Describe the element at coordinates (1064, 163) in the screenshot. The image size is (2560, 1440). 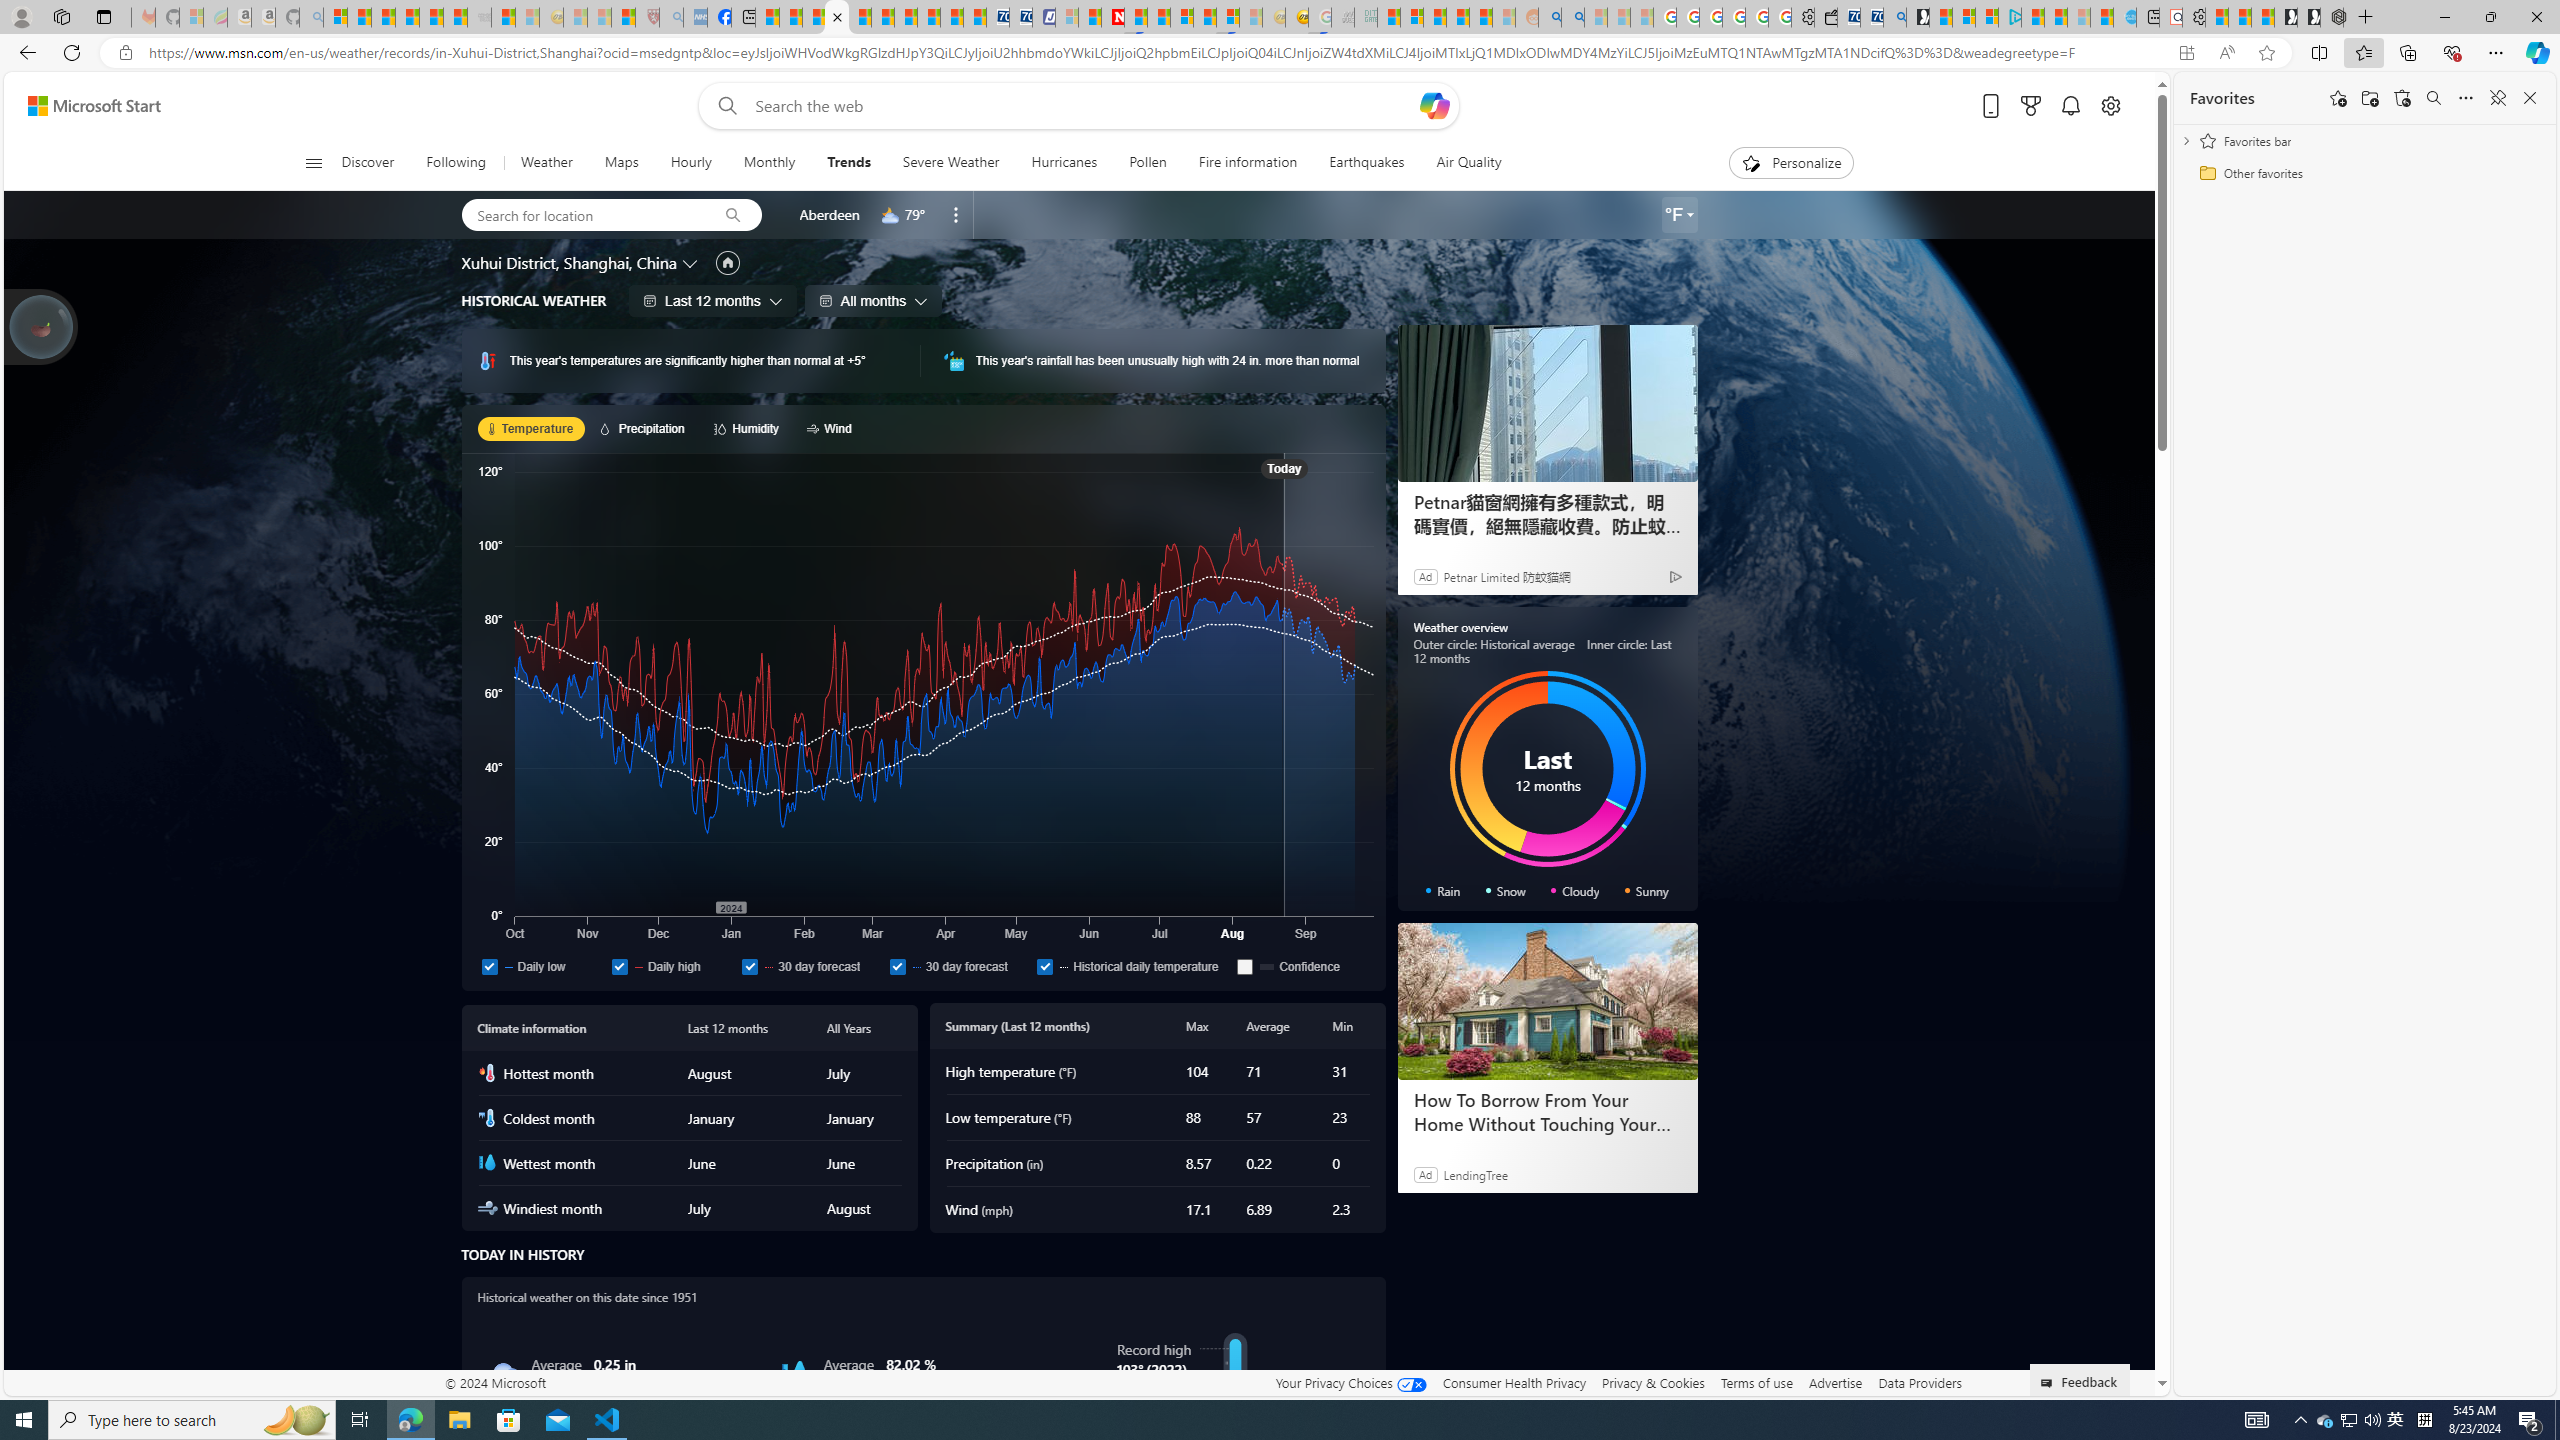
I see `Hurricanes` at that location.